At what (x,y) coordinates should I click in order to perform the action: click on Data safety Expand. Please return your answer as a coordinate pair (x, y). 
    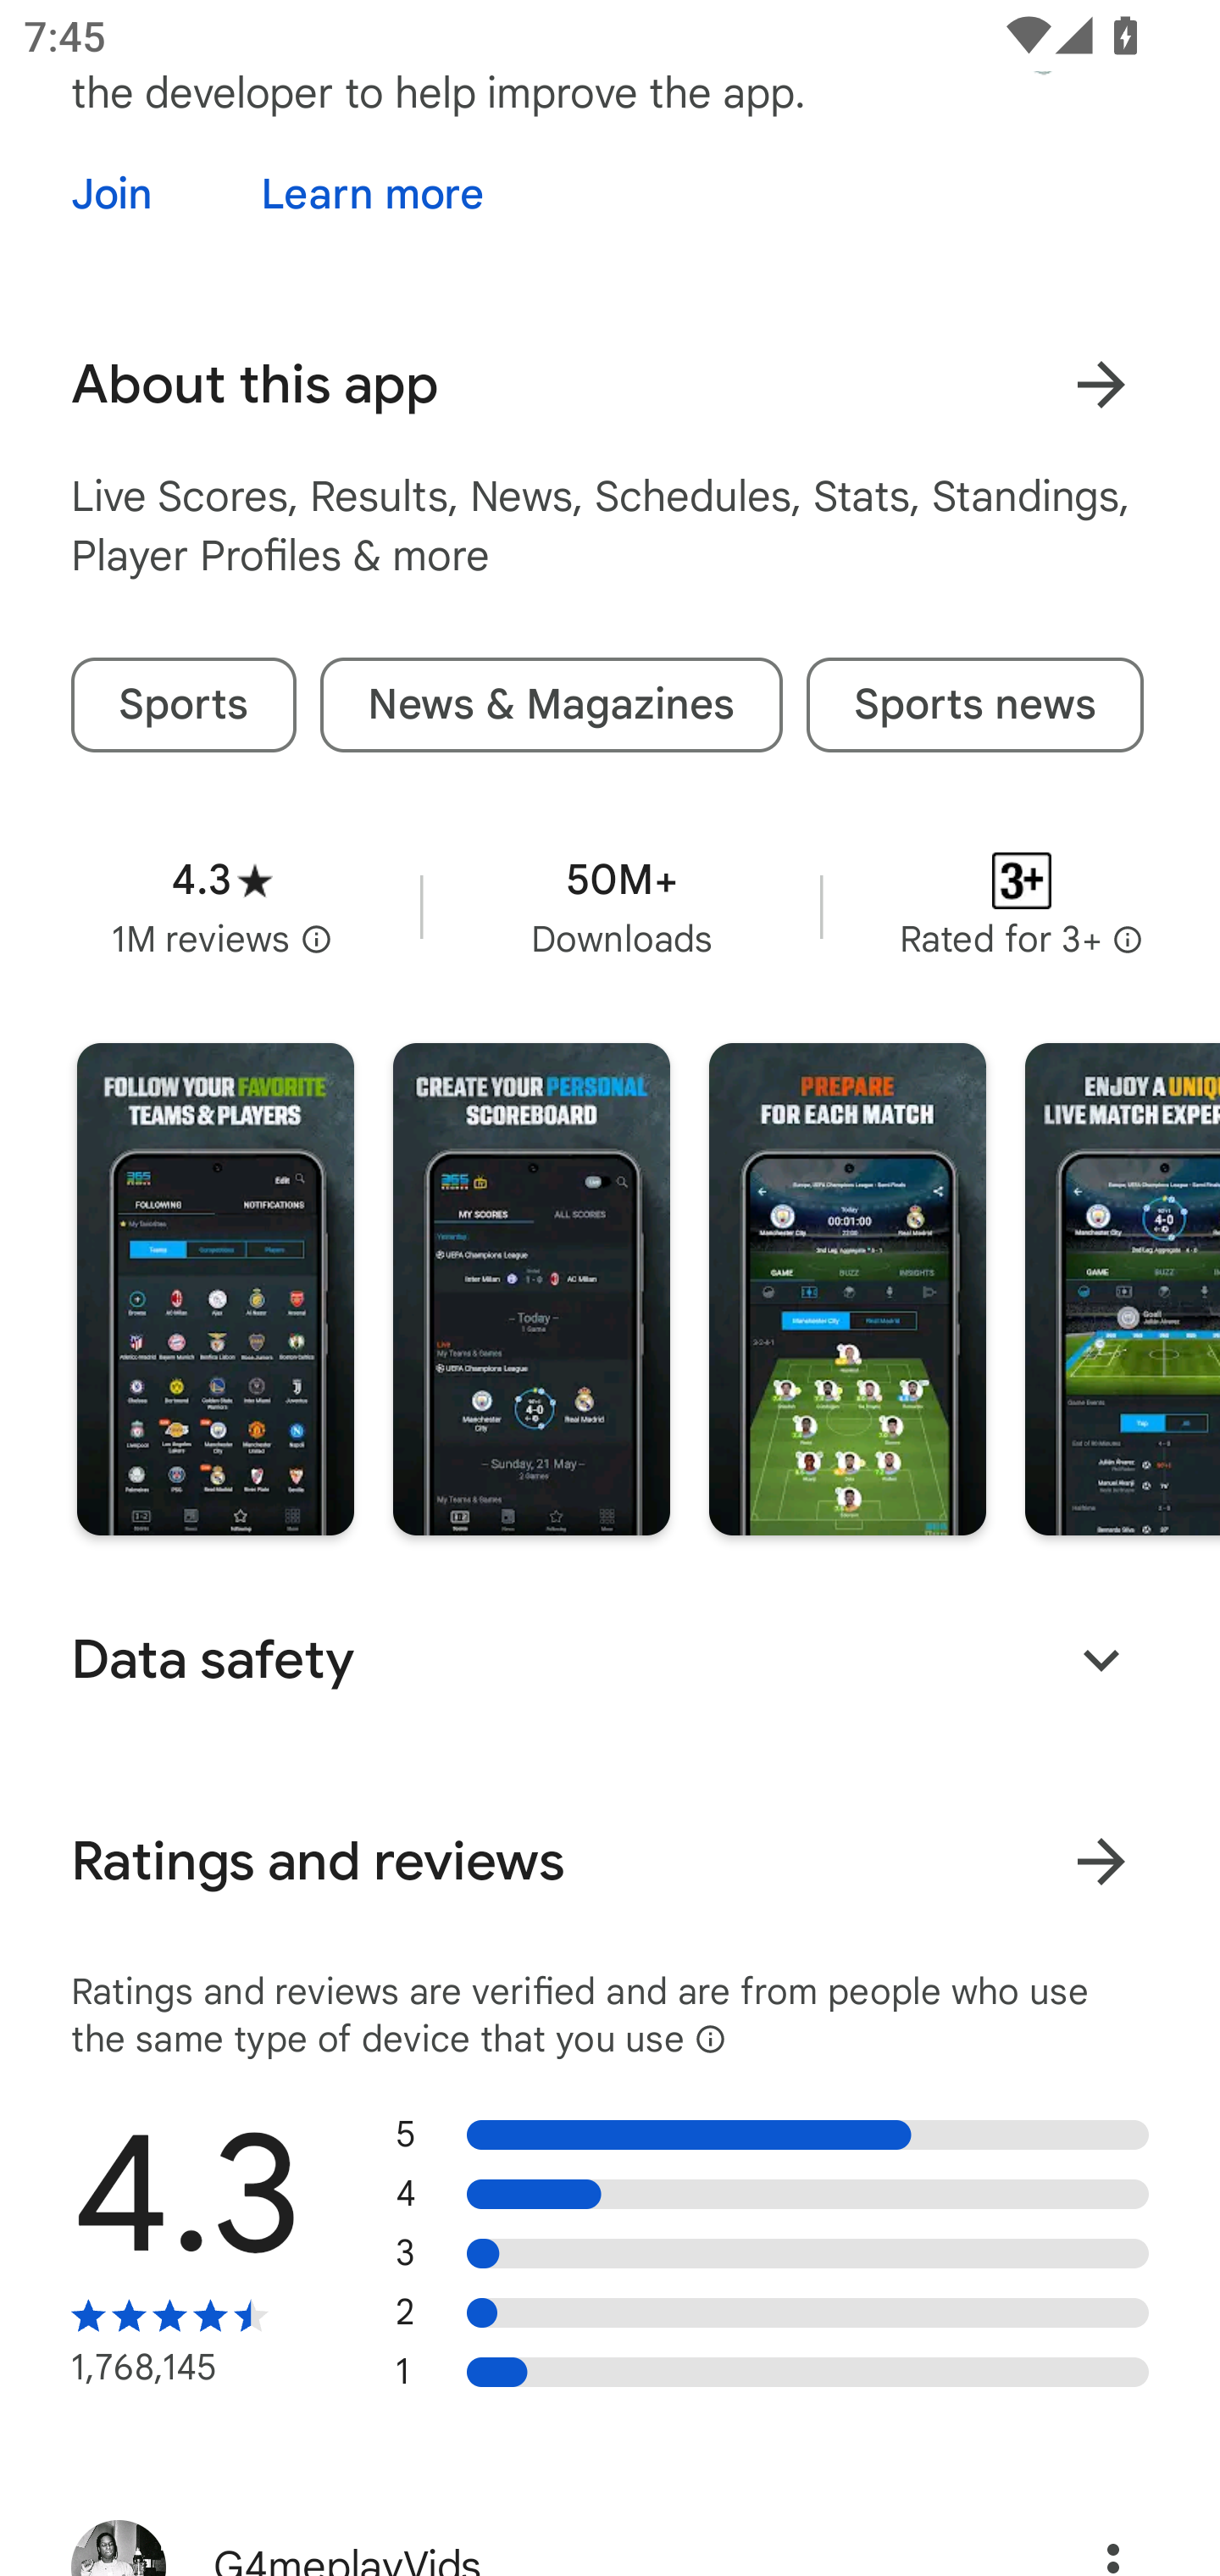
    Looking at the image, I should click on (610, 1660).